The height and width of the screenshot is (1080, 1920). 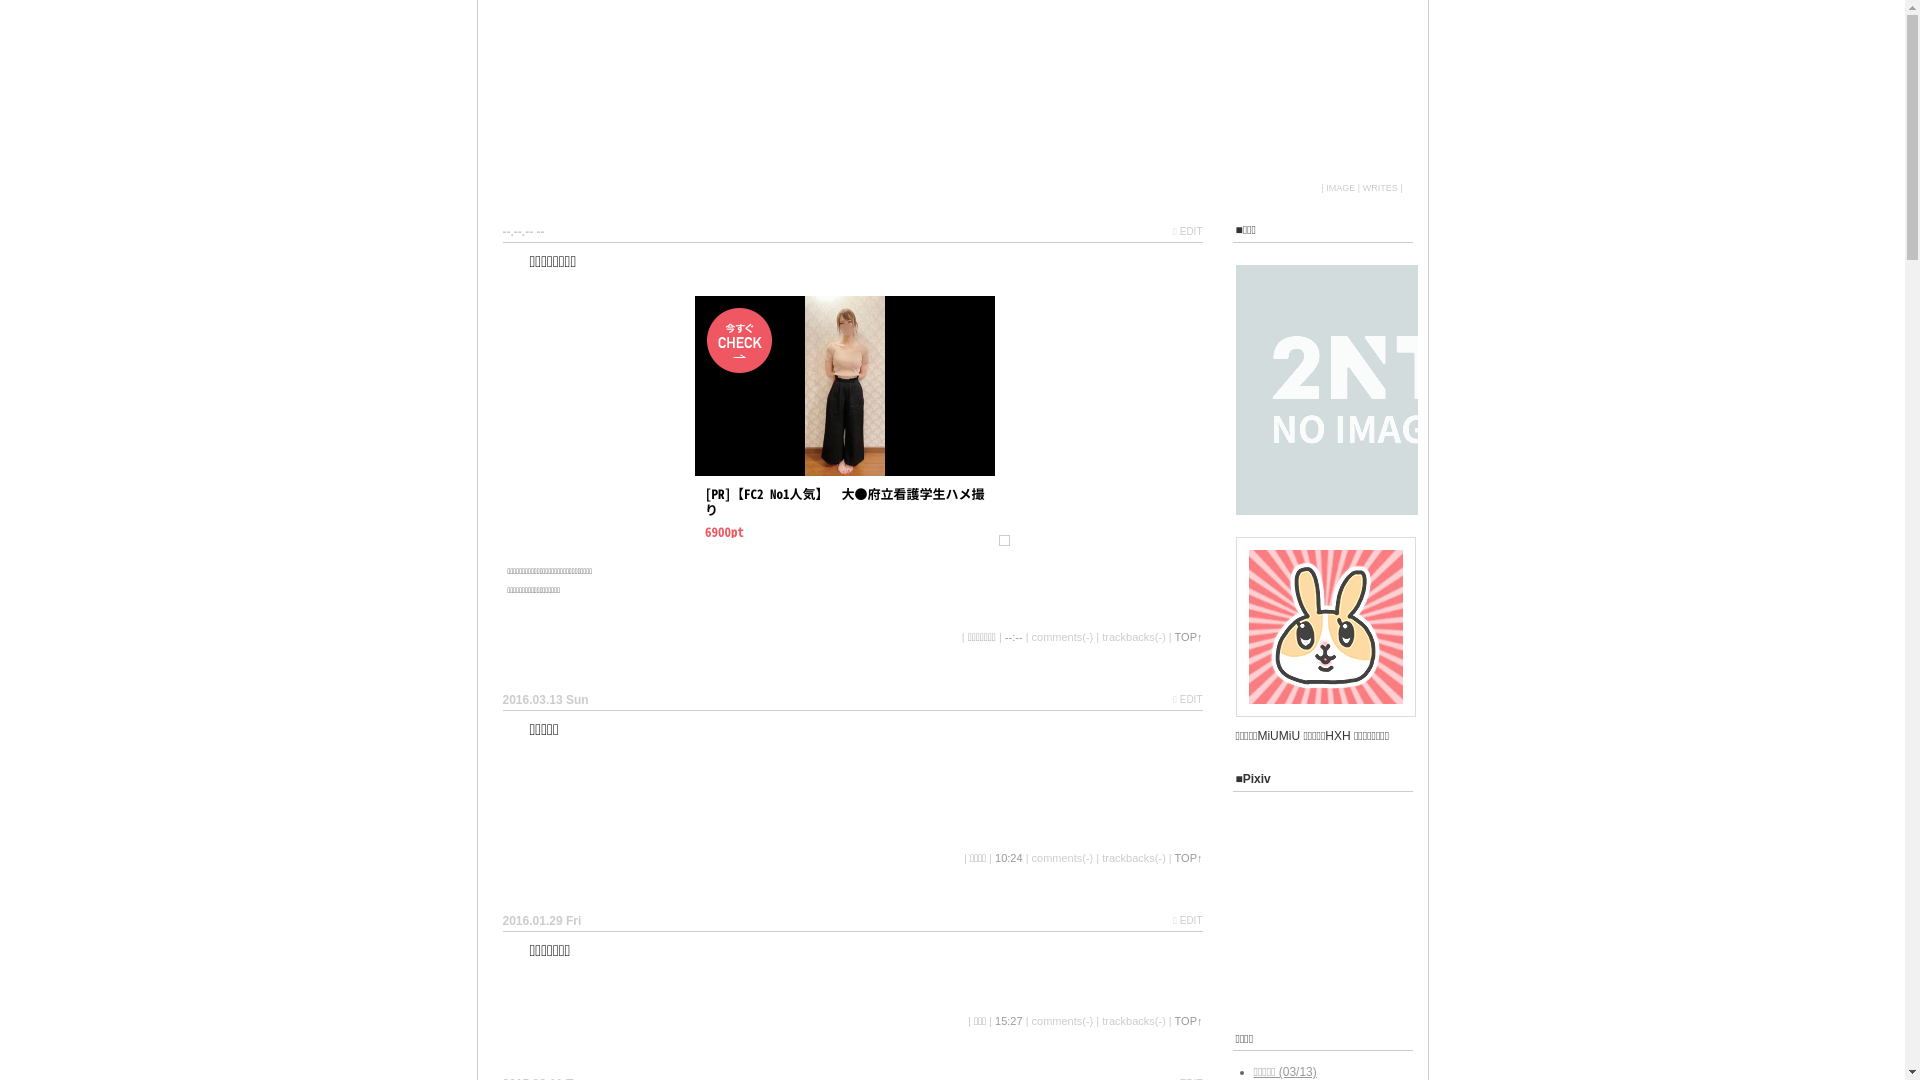 What do you see at coordinates (1008, 1021) in the screenshot?
I see `15:27` at bounding box center [1008, 1021].